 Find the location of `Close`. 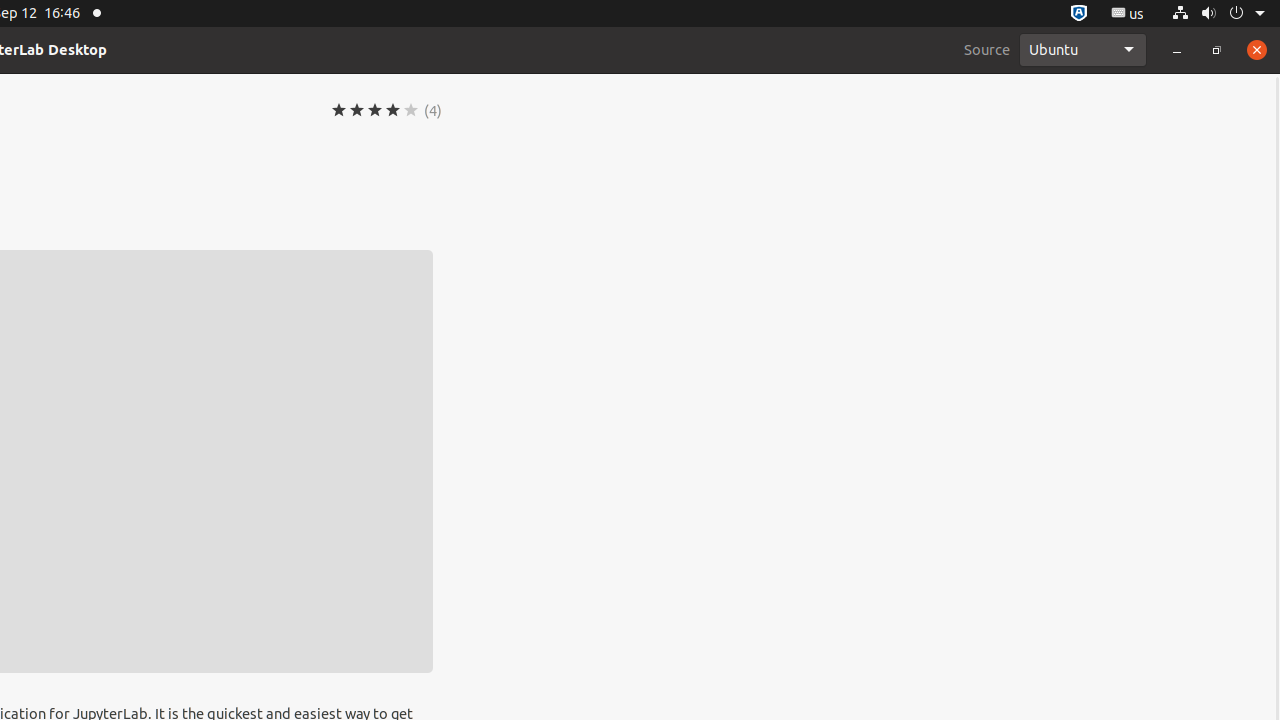

Close is located at coordinates (1257, 50).